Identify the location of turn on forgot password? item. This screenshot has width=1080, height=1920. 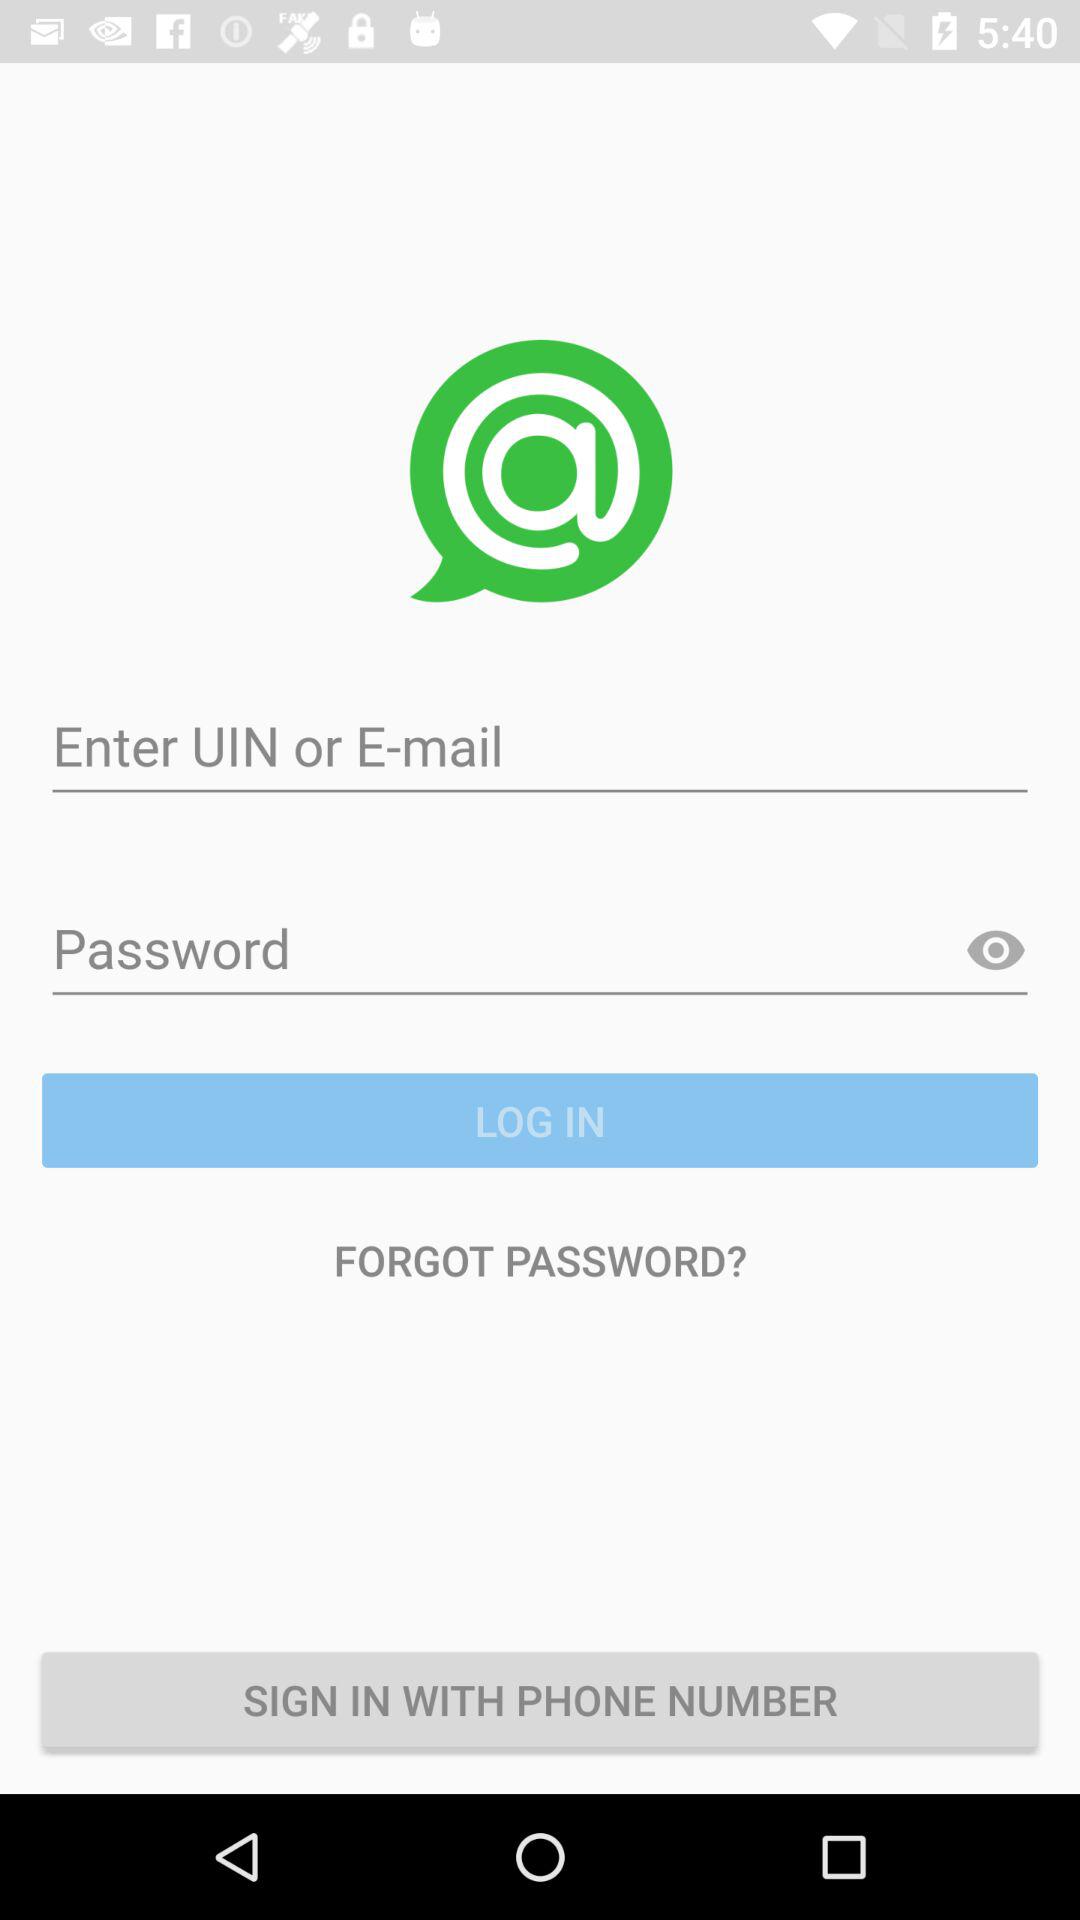
(540, 1260).